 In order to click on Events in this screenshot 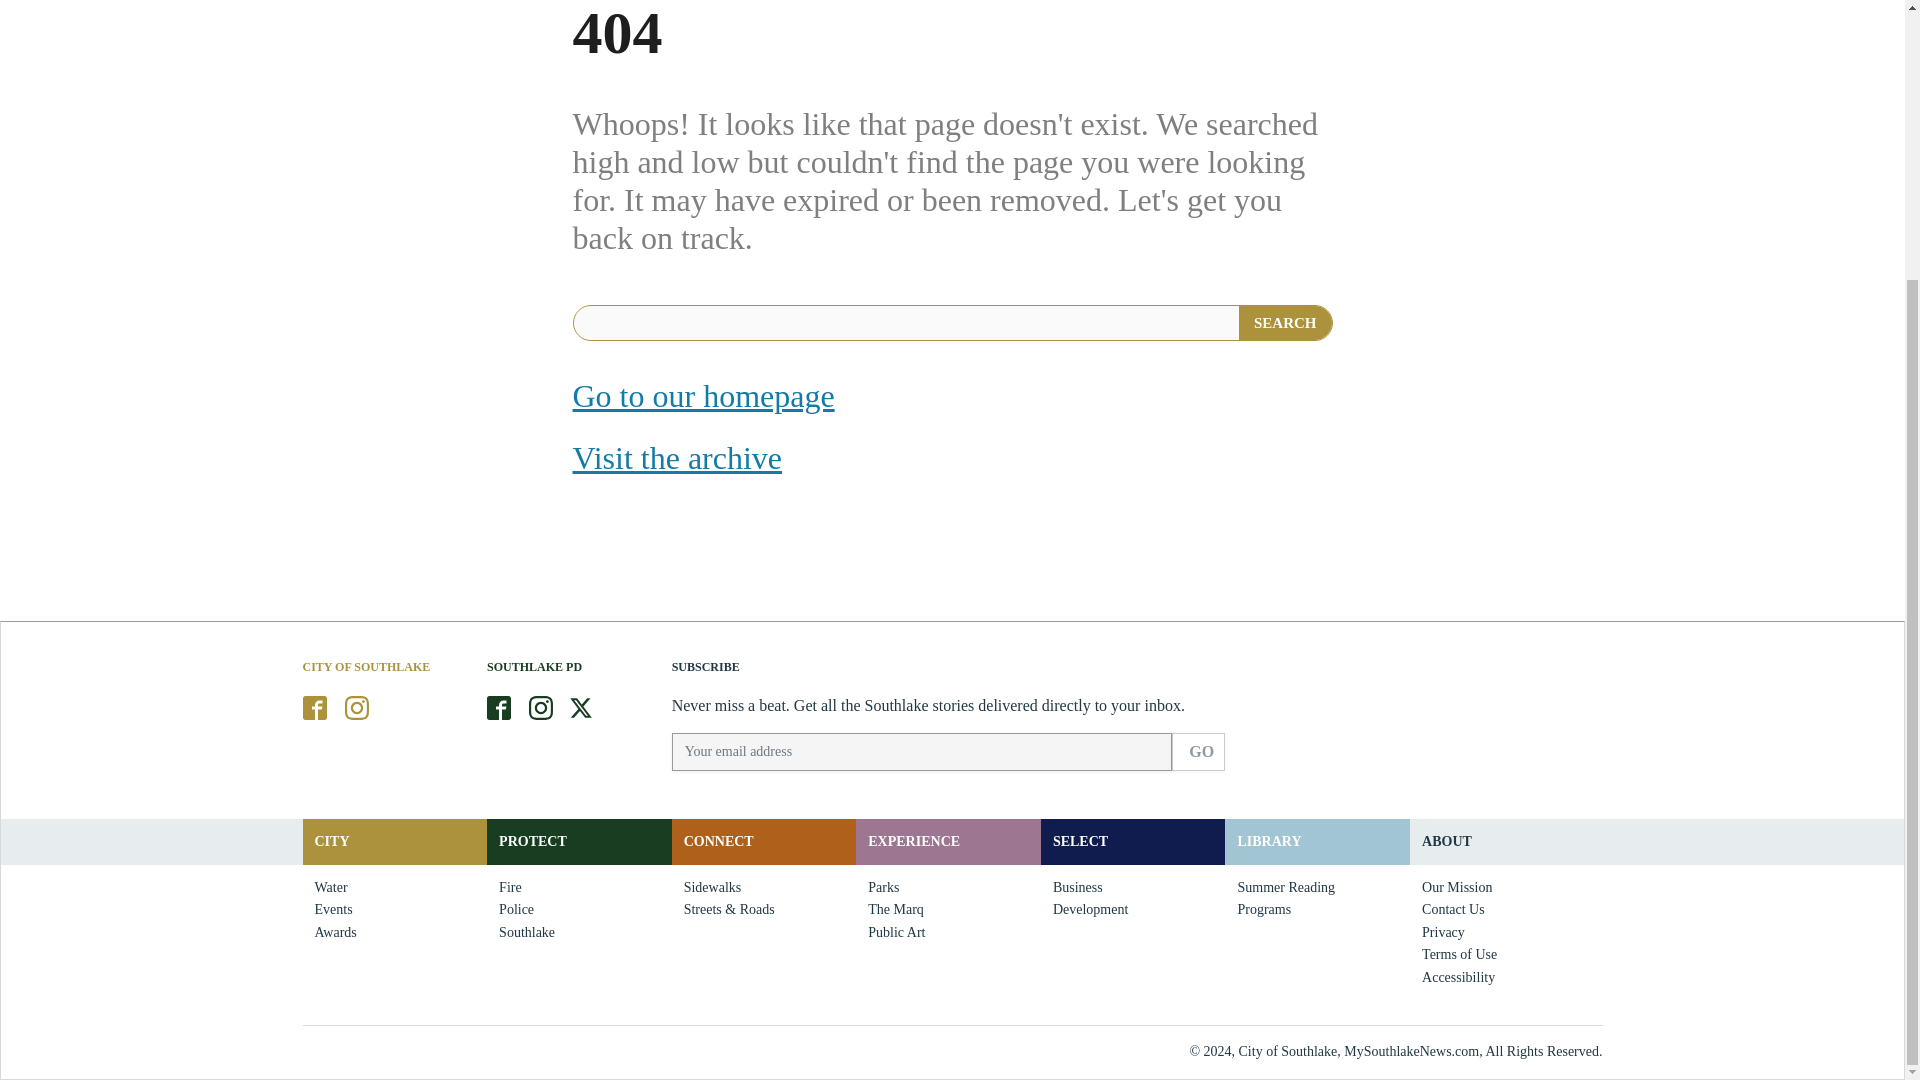, I will do `click(332, 910)`.